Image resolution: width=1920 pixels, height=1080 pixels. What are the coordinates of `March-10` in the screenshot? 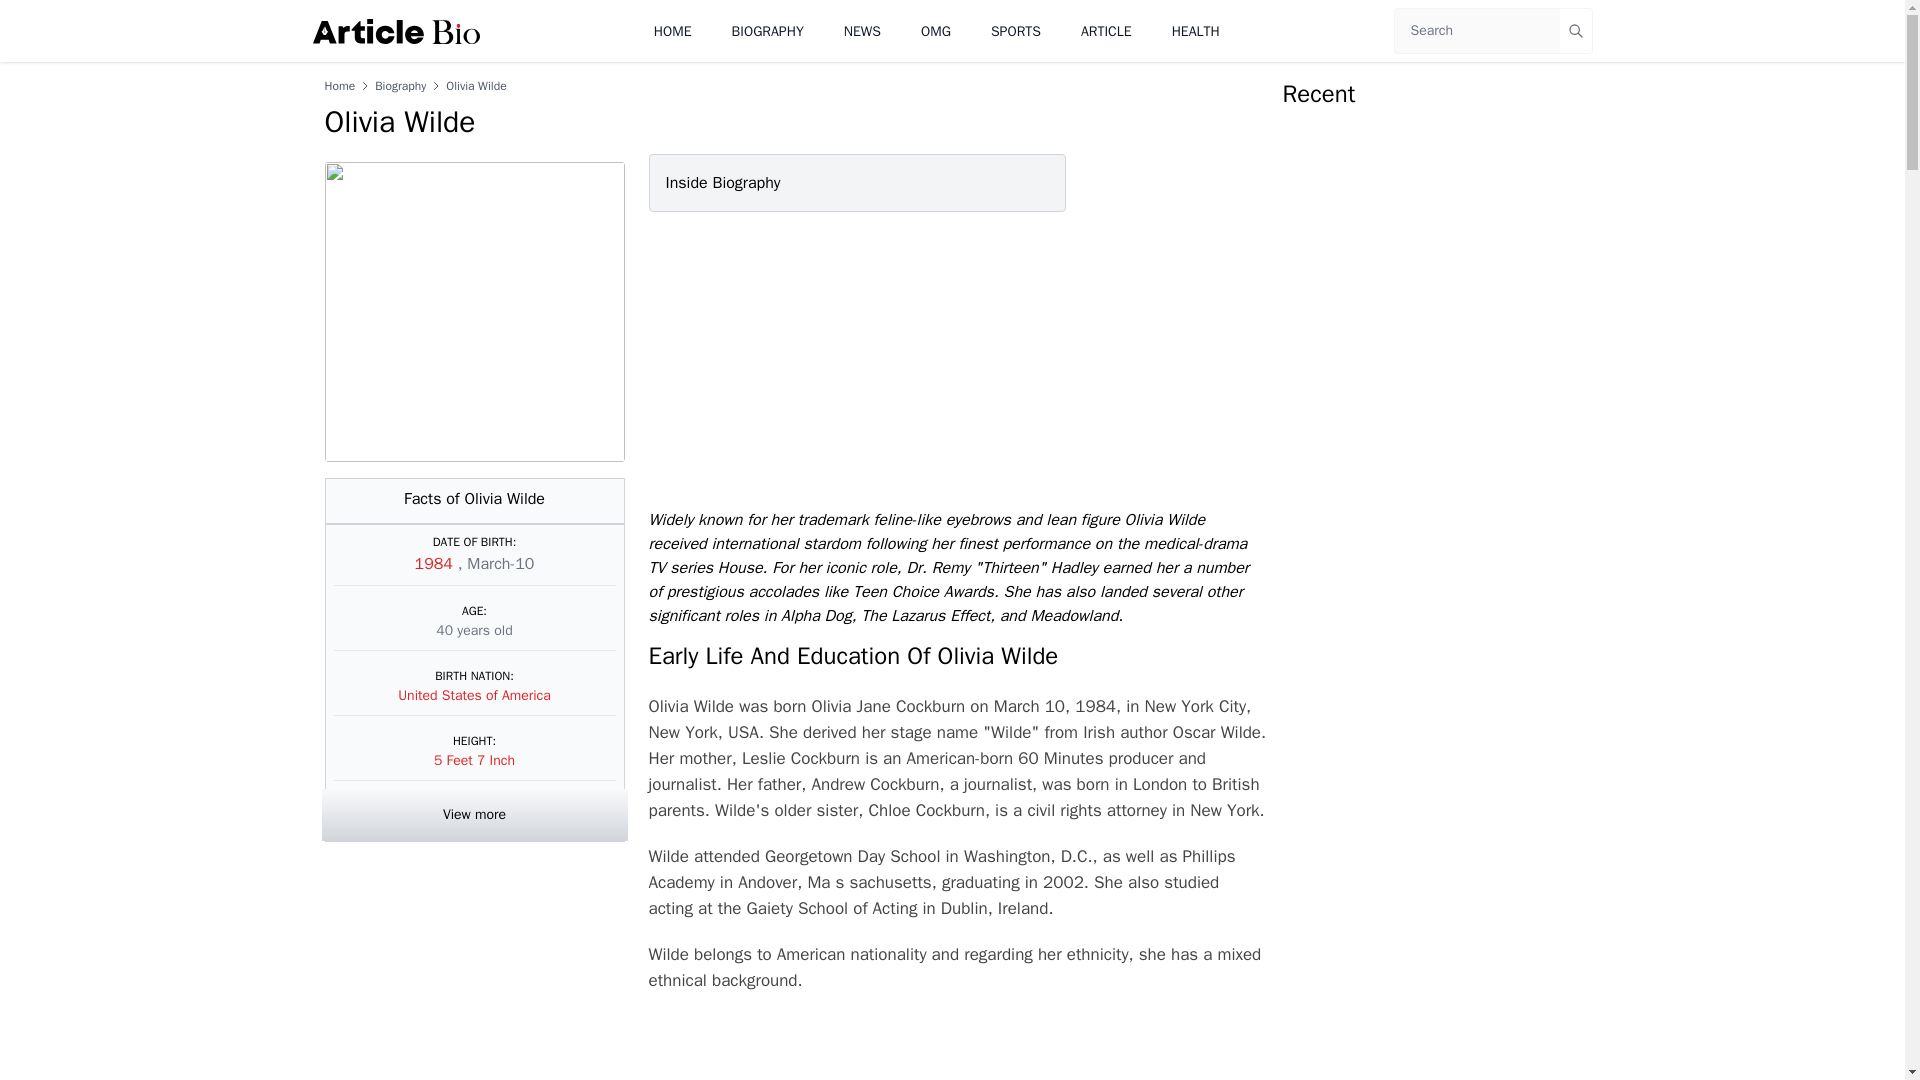 It's located at (500, 564).